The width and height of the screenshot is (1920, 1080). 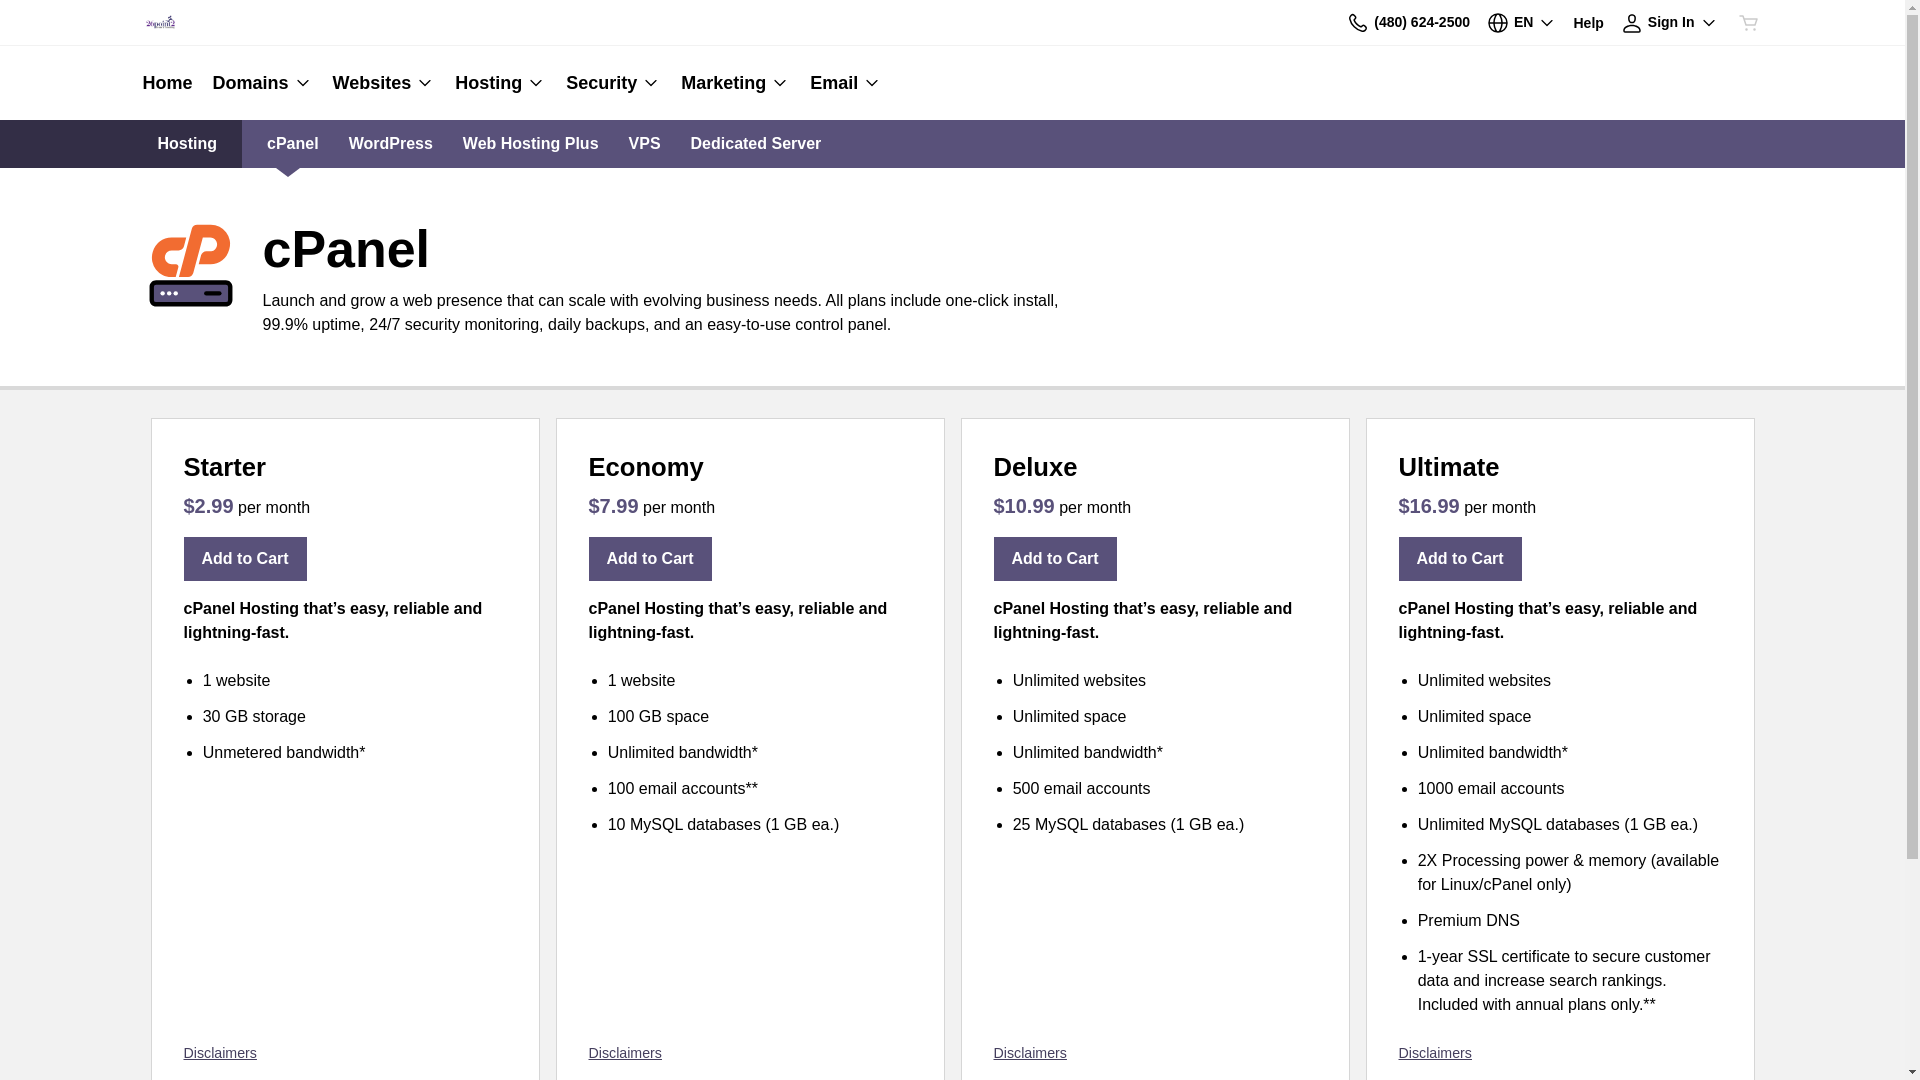 What do you see at coordinates (650, 559) in the screenshot?
I see `Add to Cart` at bounding box center [650, 559].